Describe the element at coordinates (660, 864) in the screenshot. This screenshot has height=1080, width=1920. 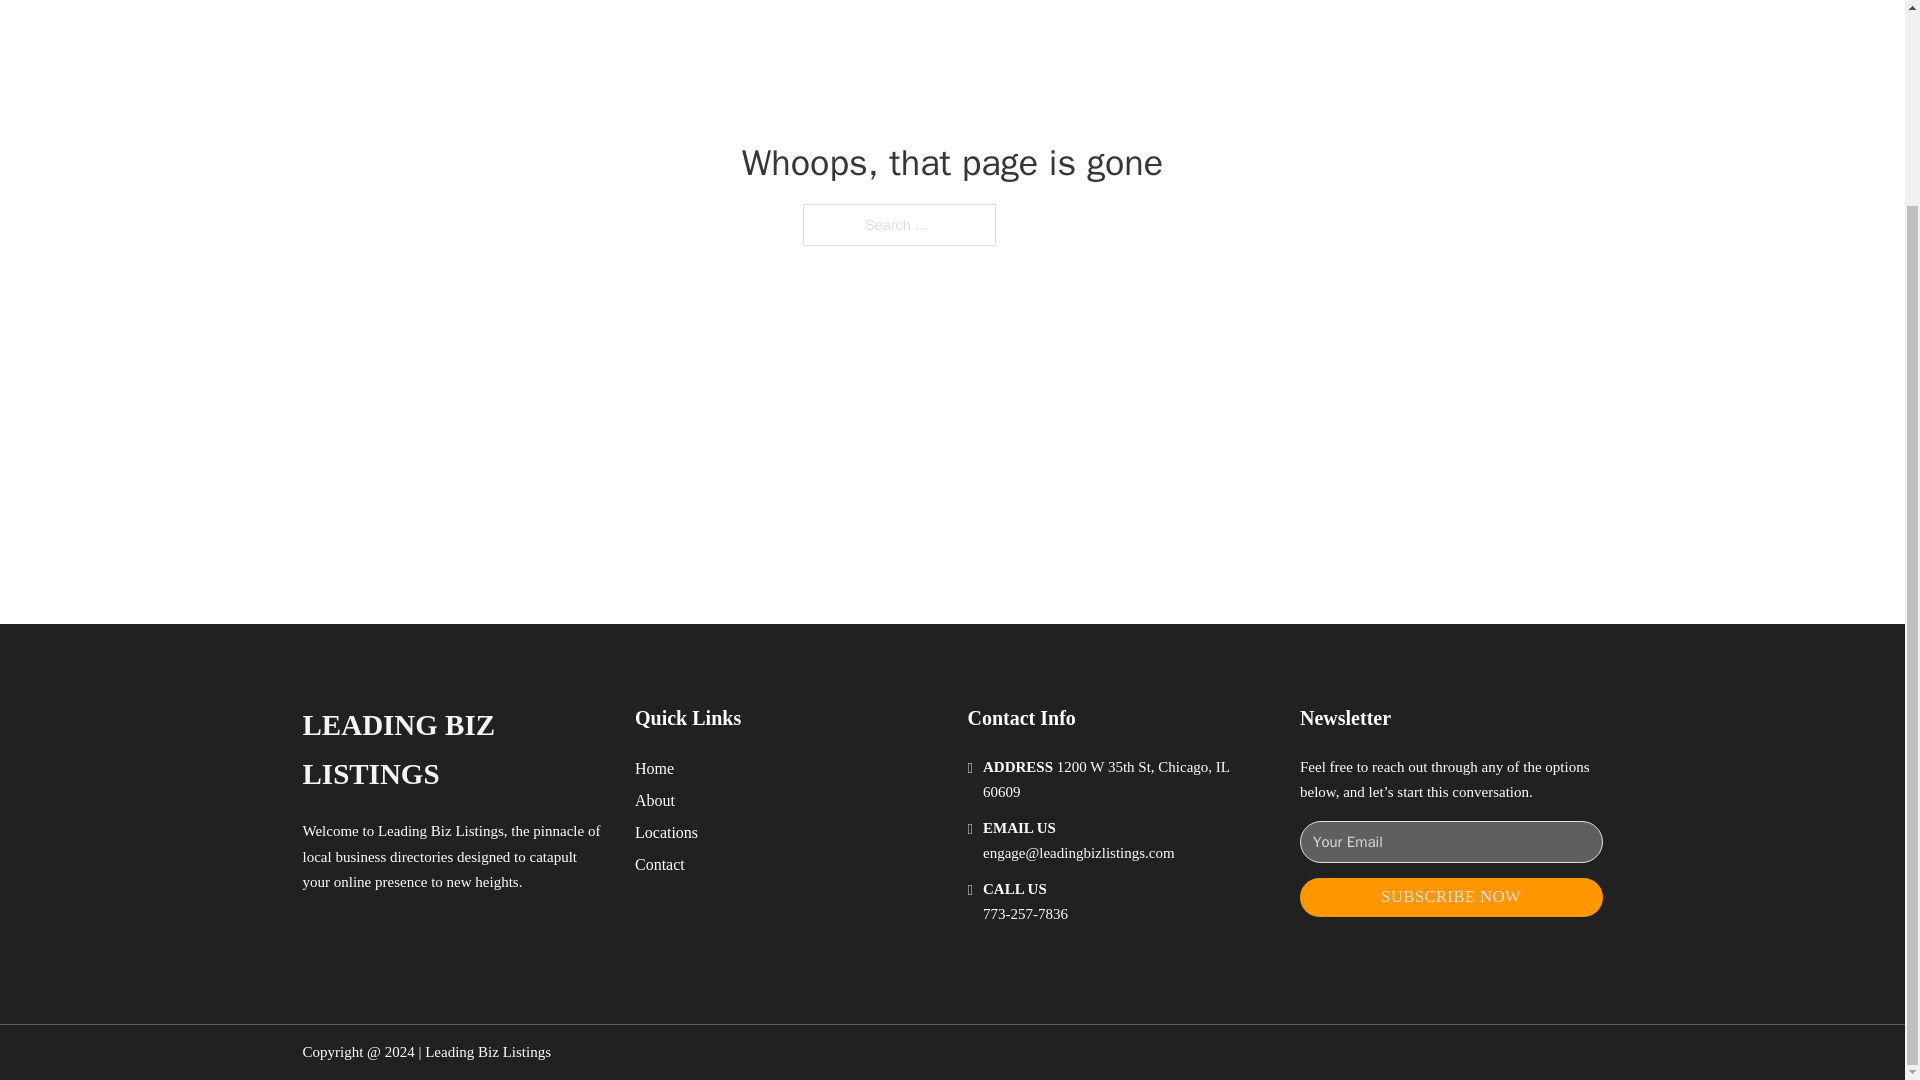
I see `Contact` at that location.